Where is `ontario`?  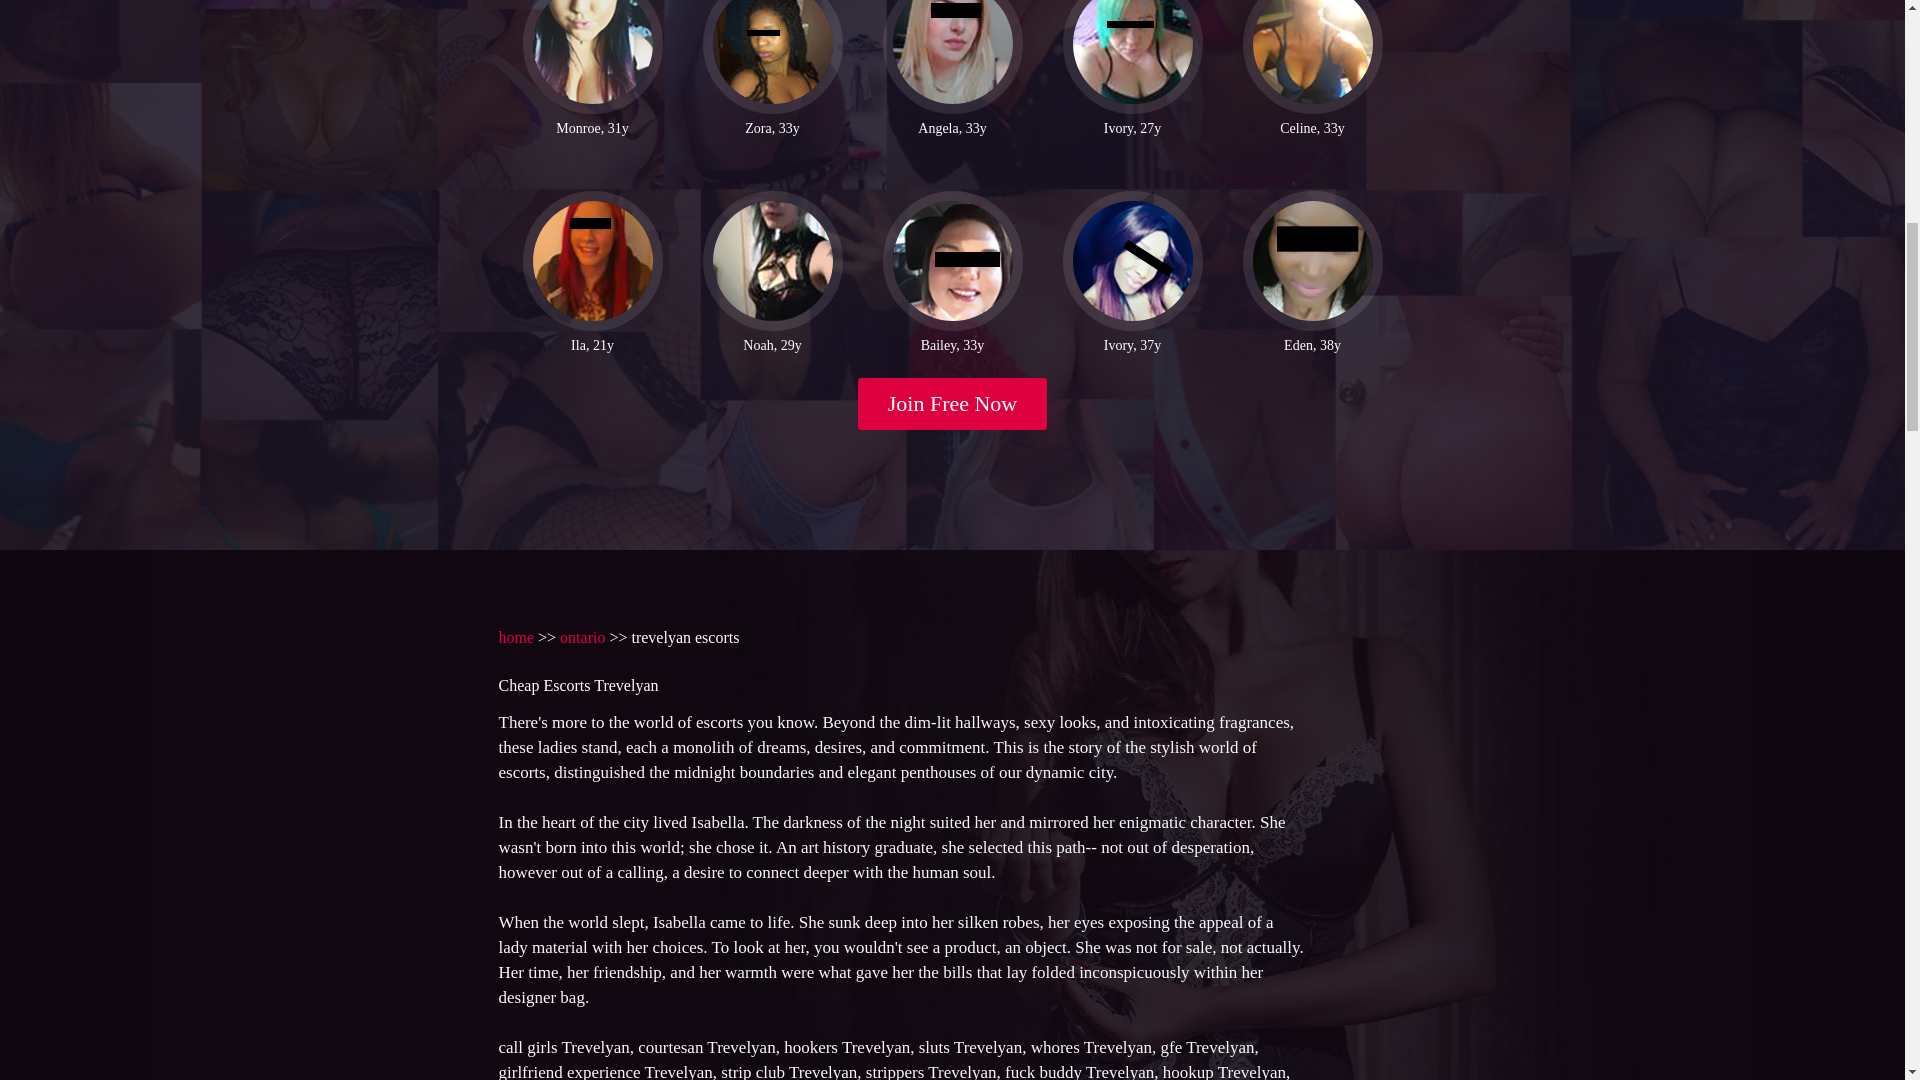
ontario is located at coordinates (582, 636).